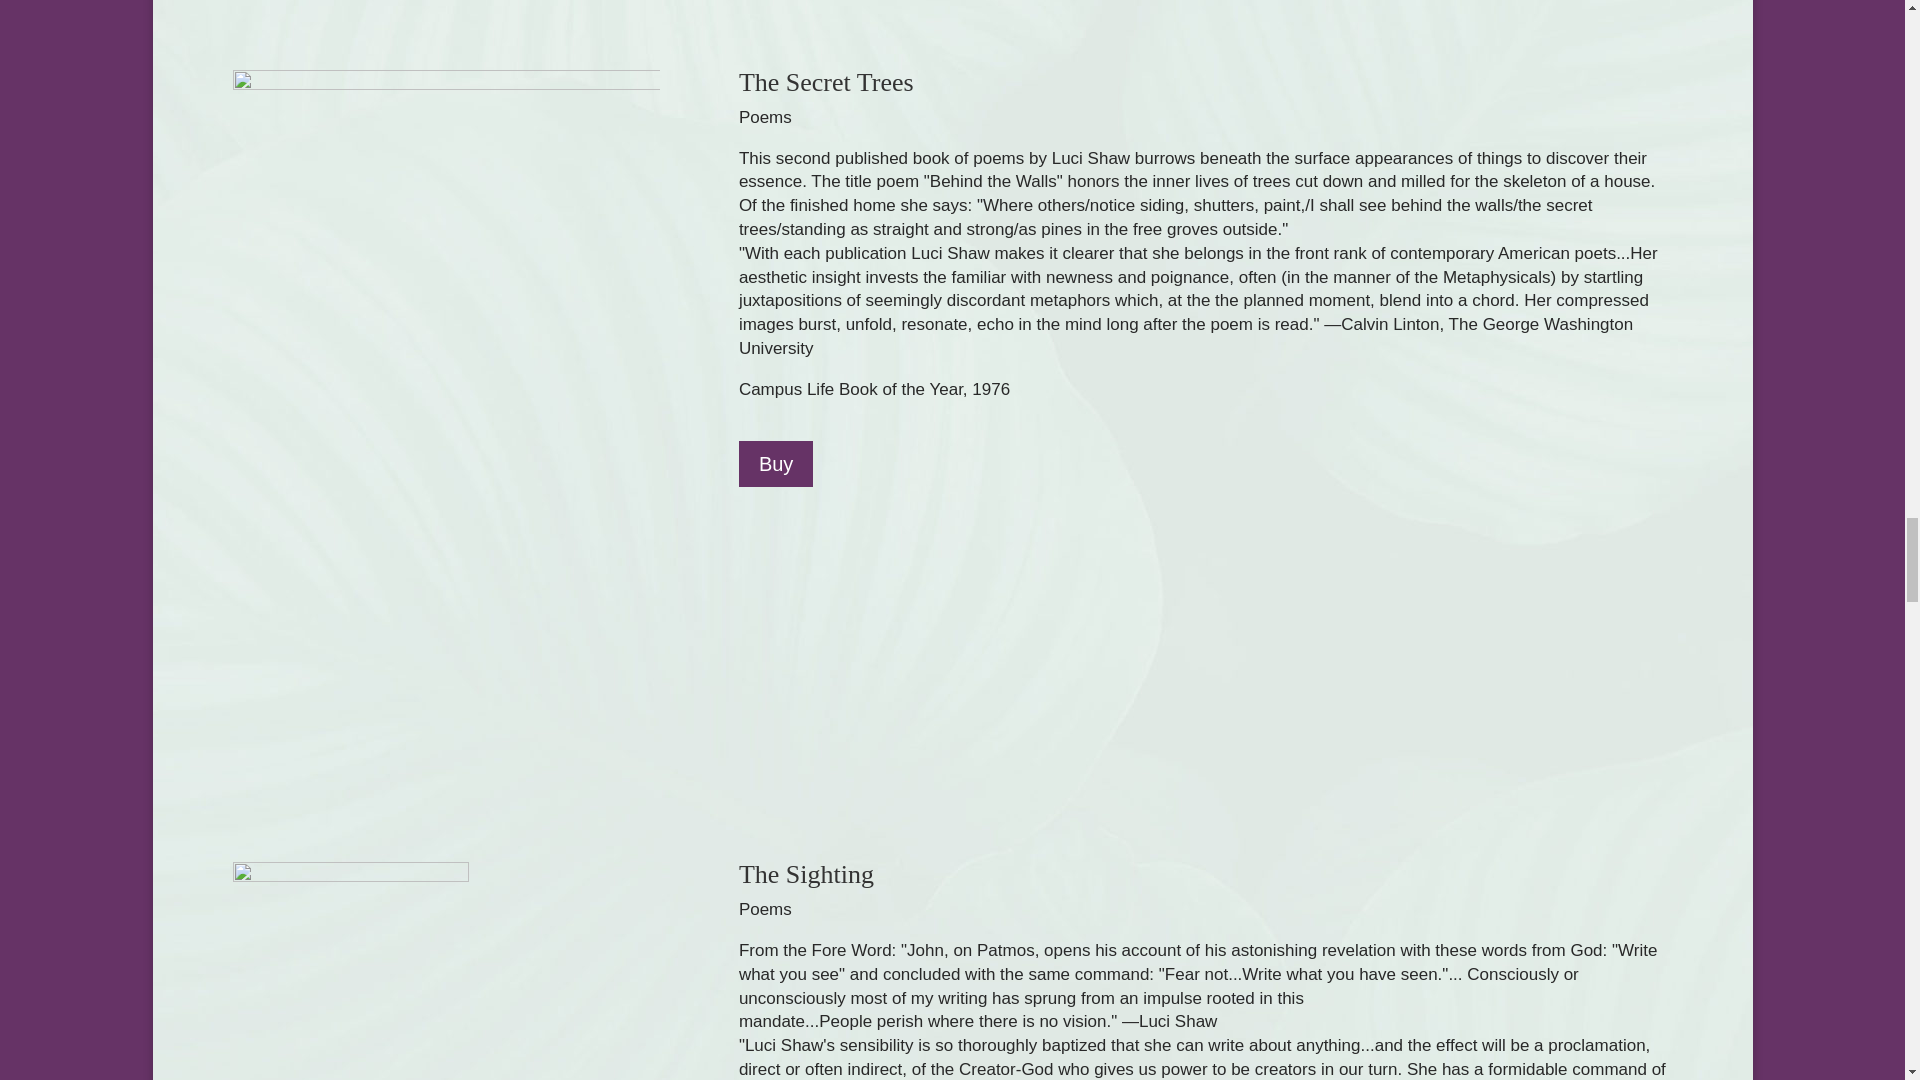 The width and height of the screenshot is (1920, 1080). I want to click on the-sighting, so click(350, 970).